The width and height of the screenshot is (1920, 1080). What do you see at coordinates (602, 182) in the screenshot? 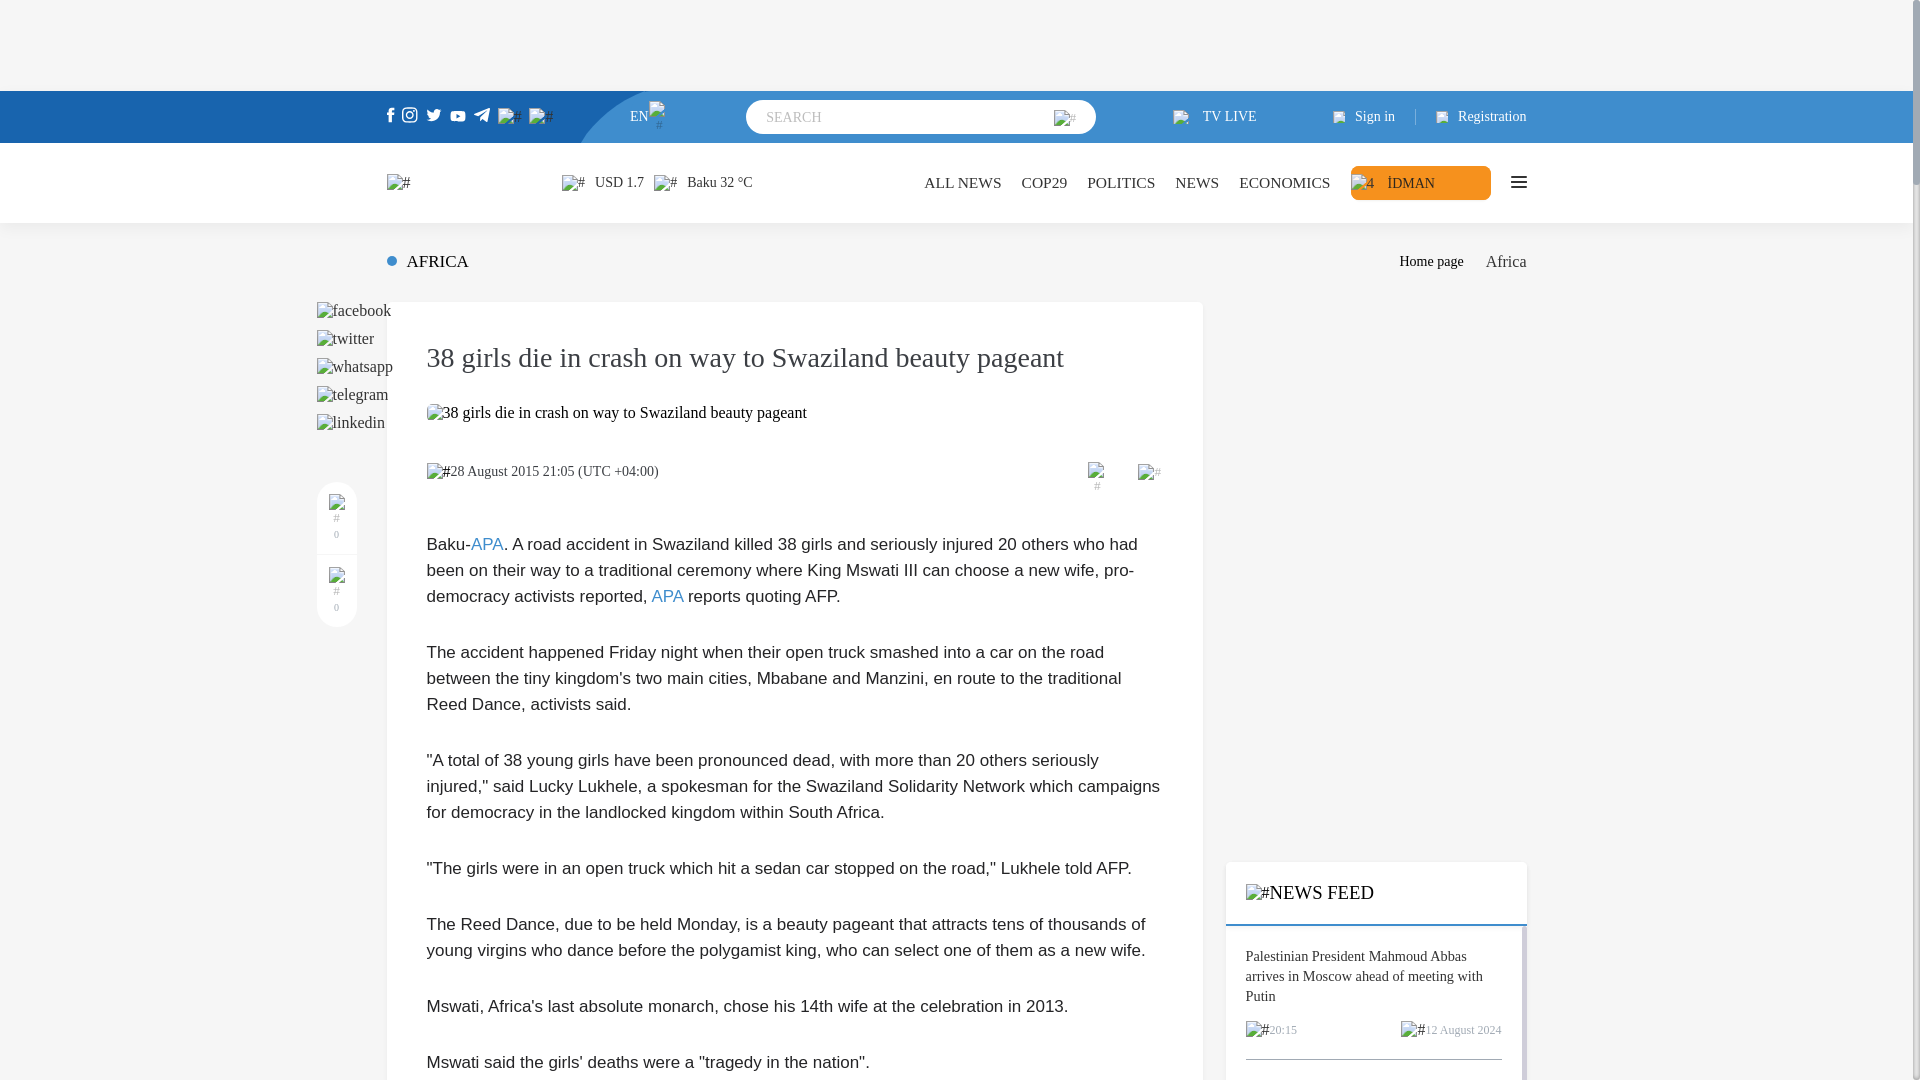
I see `USD 1.7` at bounding box center [602, 182].